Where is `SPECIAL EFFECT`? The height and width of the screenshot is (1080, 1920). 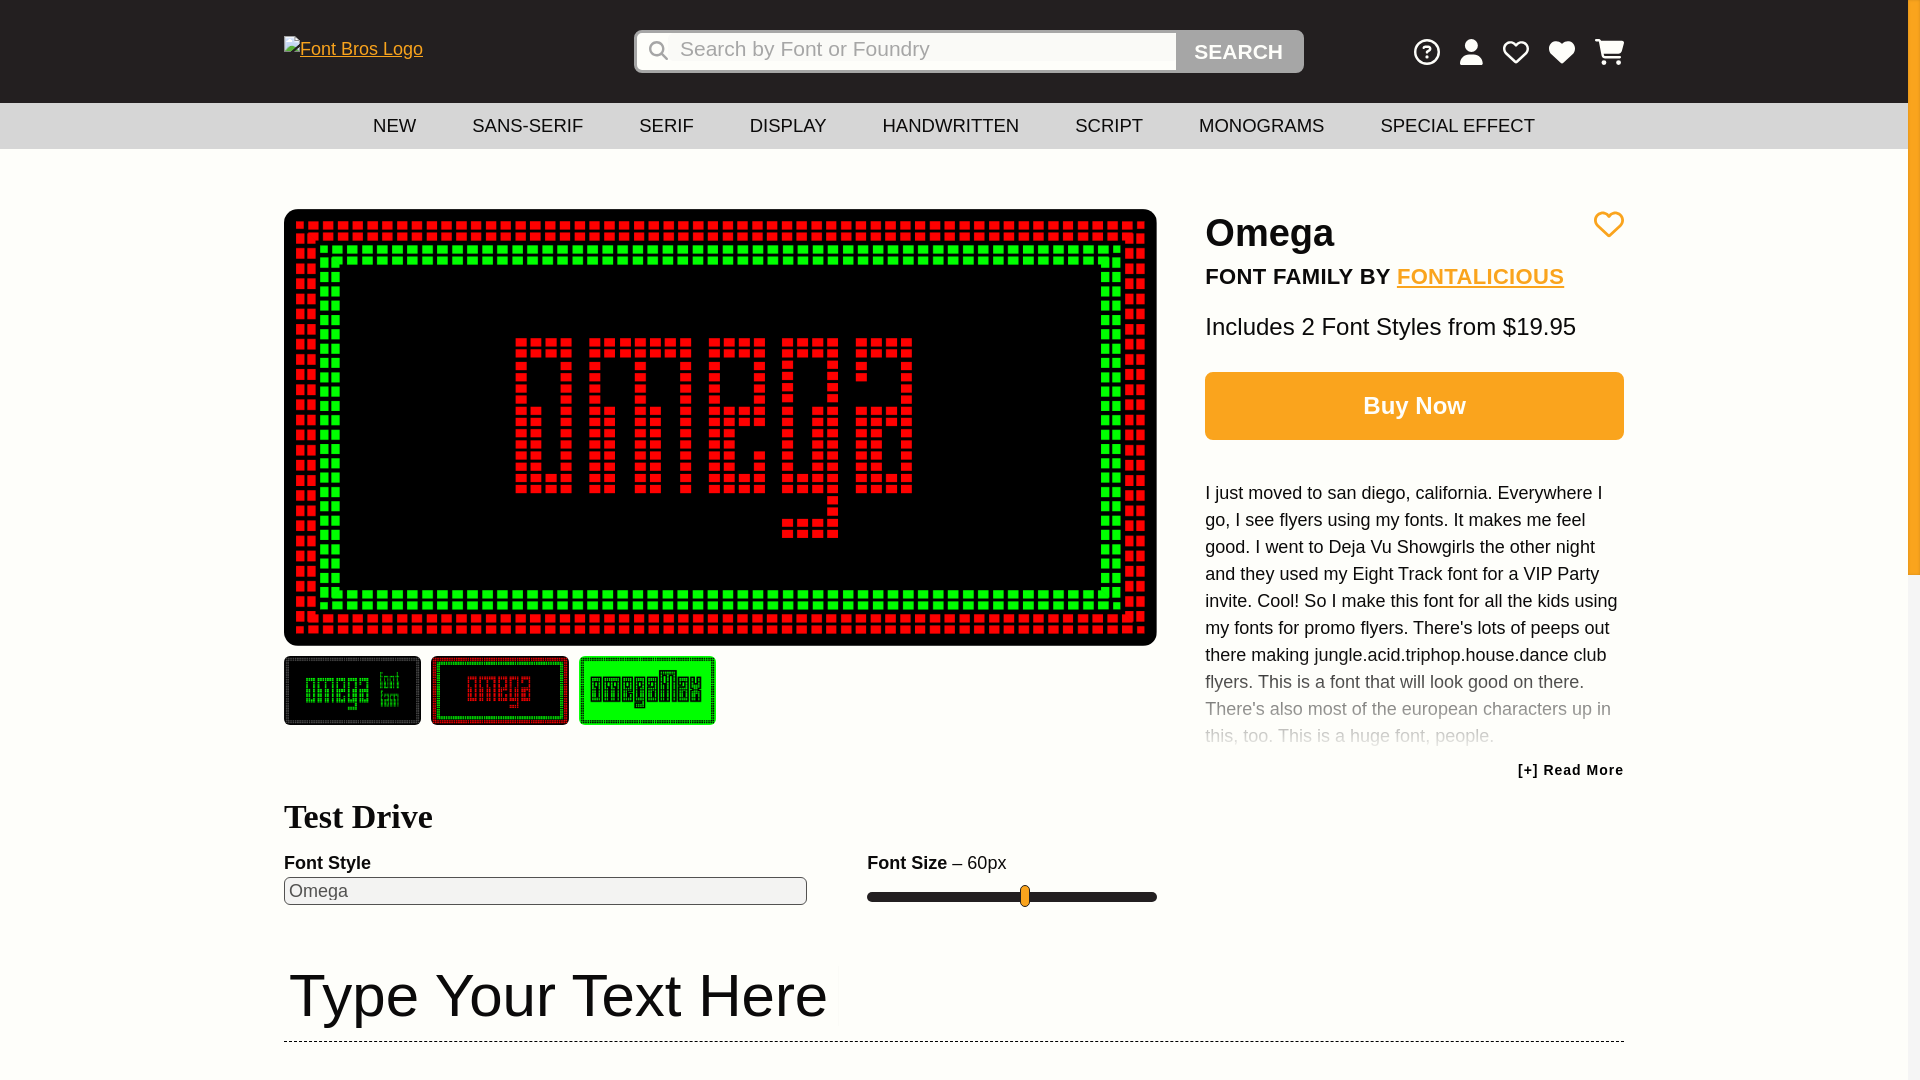
SPECIAL EFFECT is located at coordinates (1456, 126).